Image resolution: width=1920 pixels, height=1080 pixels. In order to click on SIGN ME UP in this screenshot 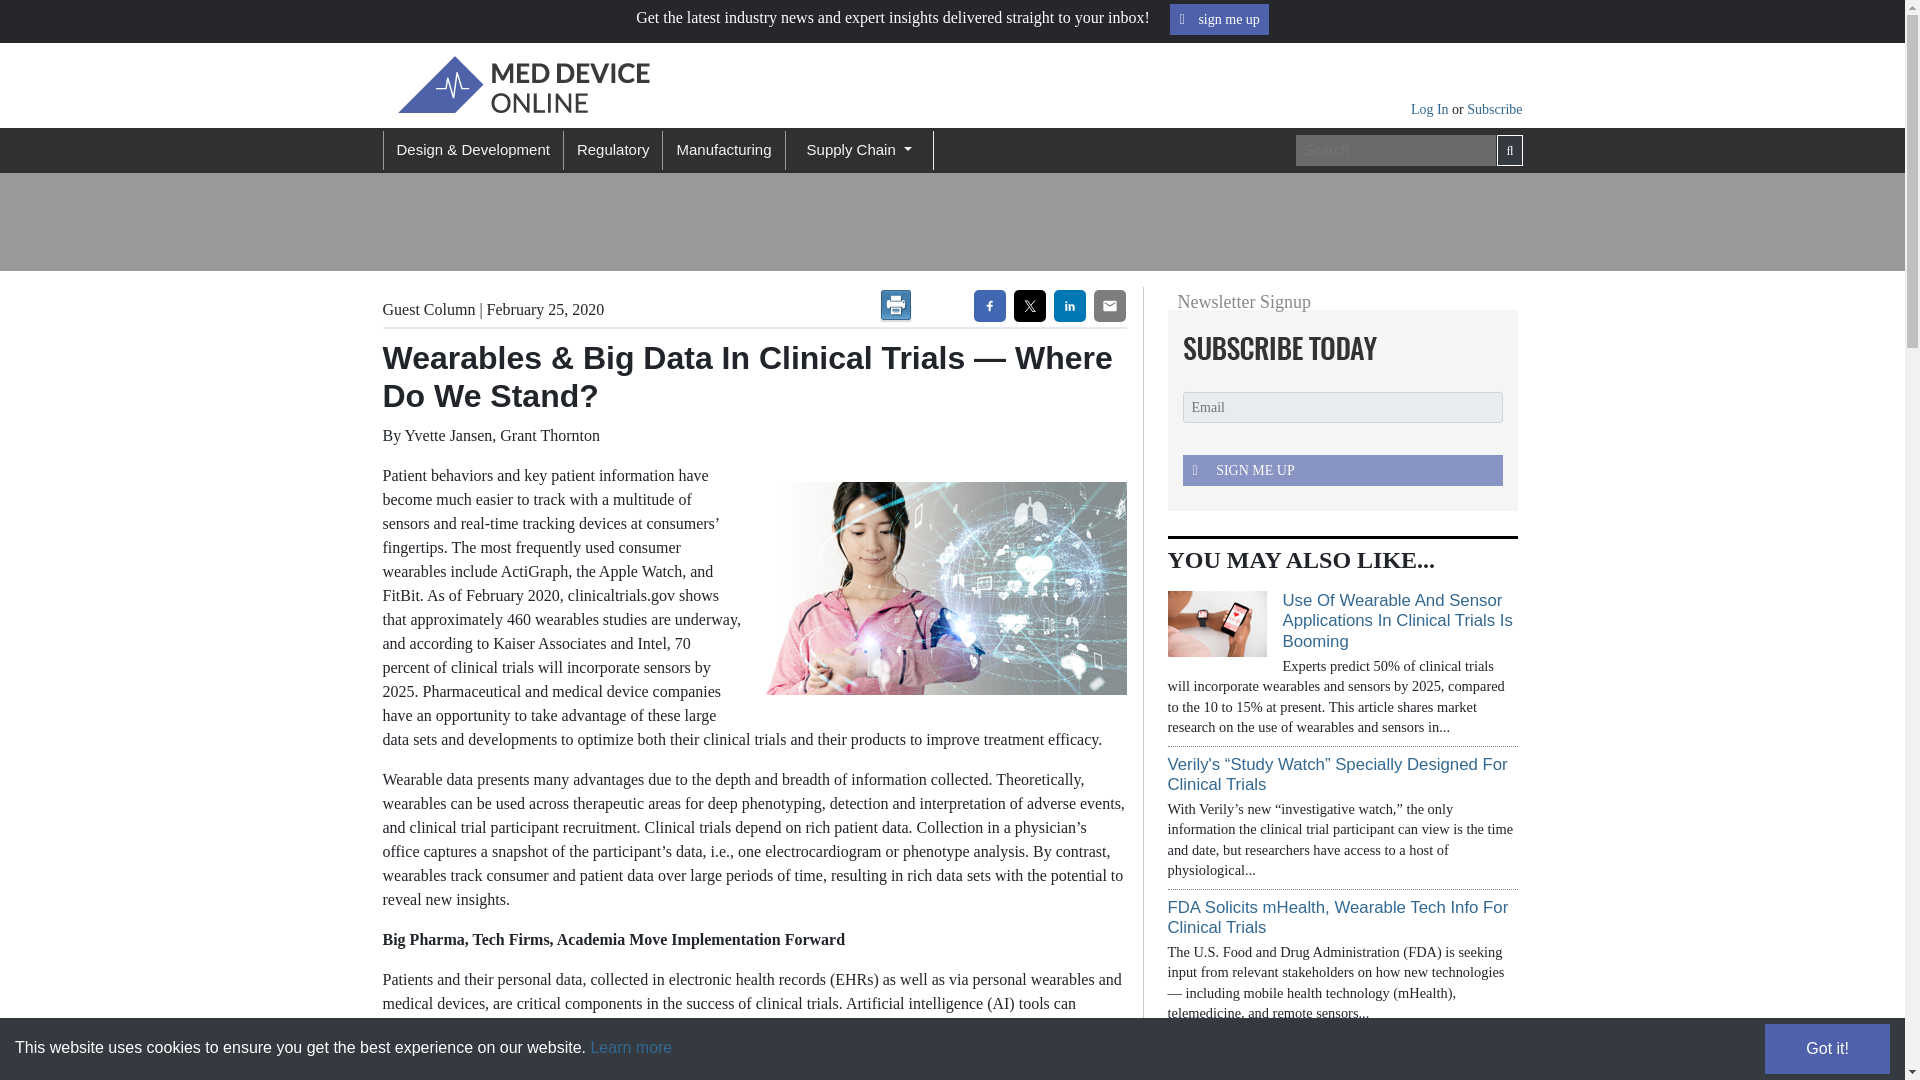, I will do `click(1342, 470)`.